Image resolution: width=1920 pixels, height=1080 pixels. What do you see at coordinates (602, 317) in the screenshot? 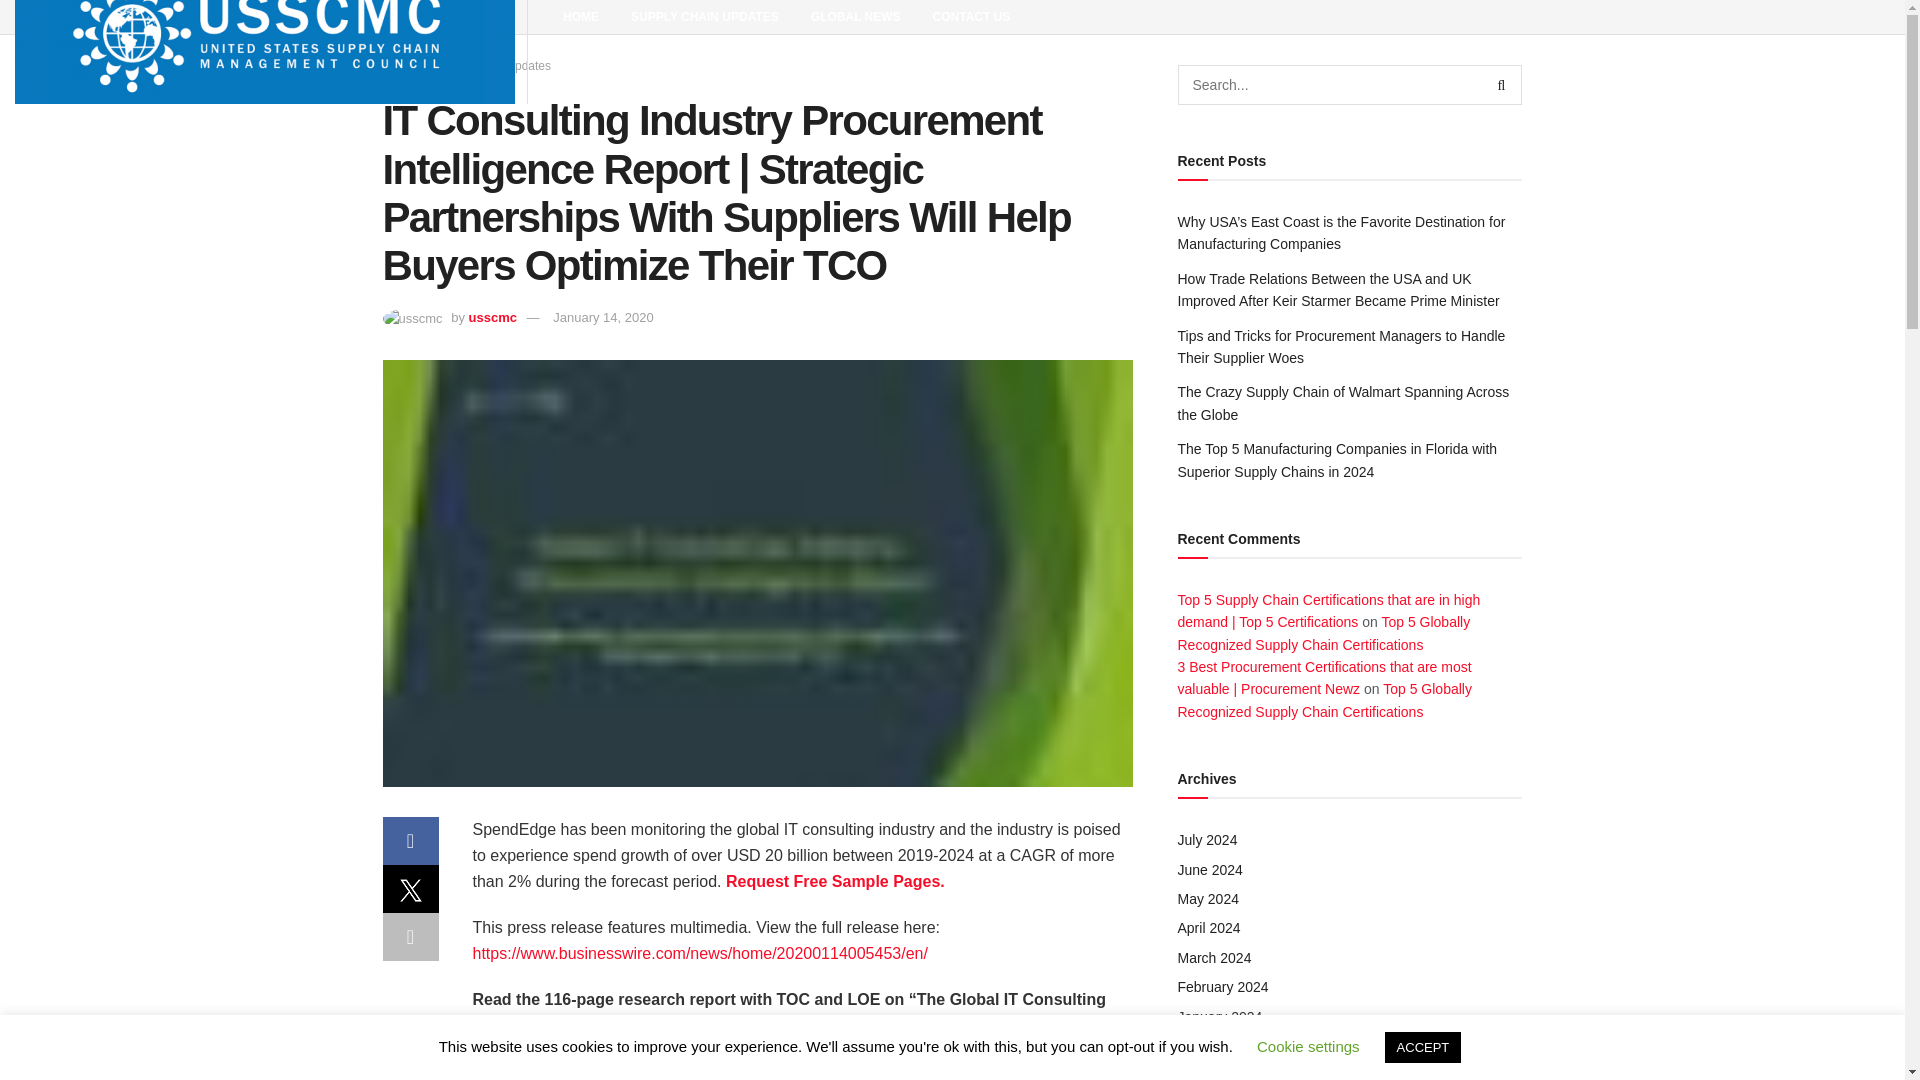
I see `January 14, 2020` at bounding box center [602, 317].